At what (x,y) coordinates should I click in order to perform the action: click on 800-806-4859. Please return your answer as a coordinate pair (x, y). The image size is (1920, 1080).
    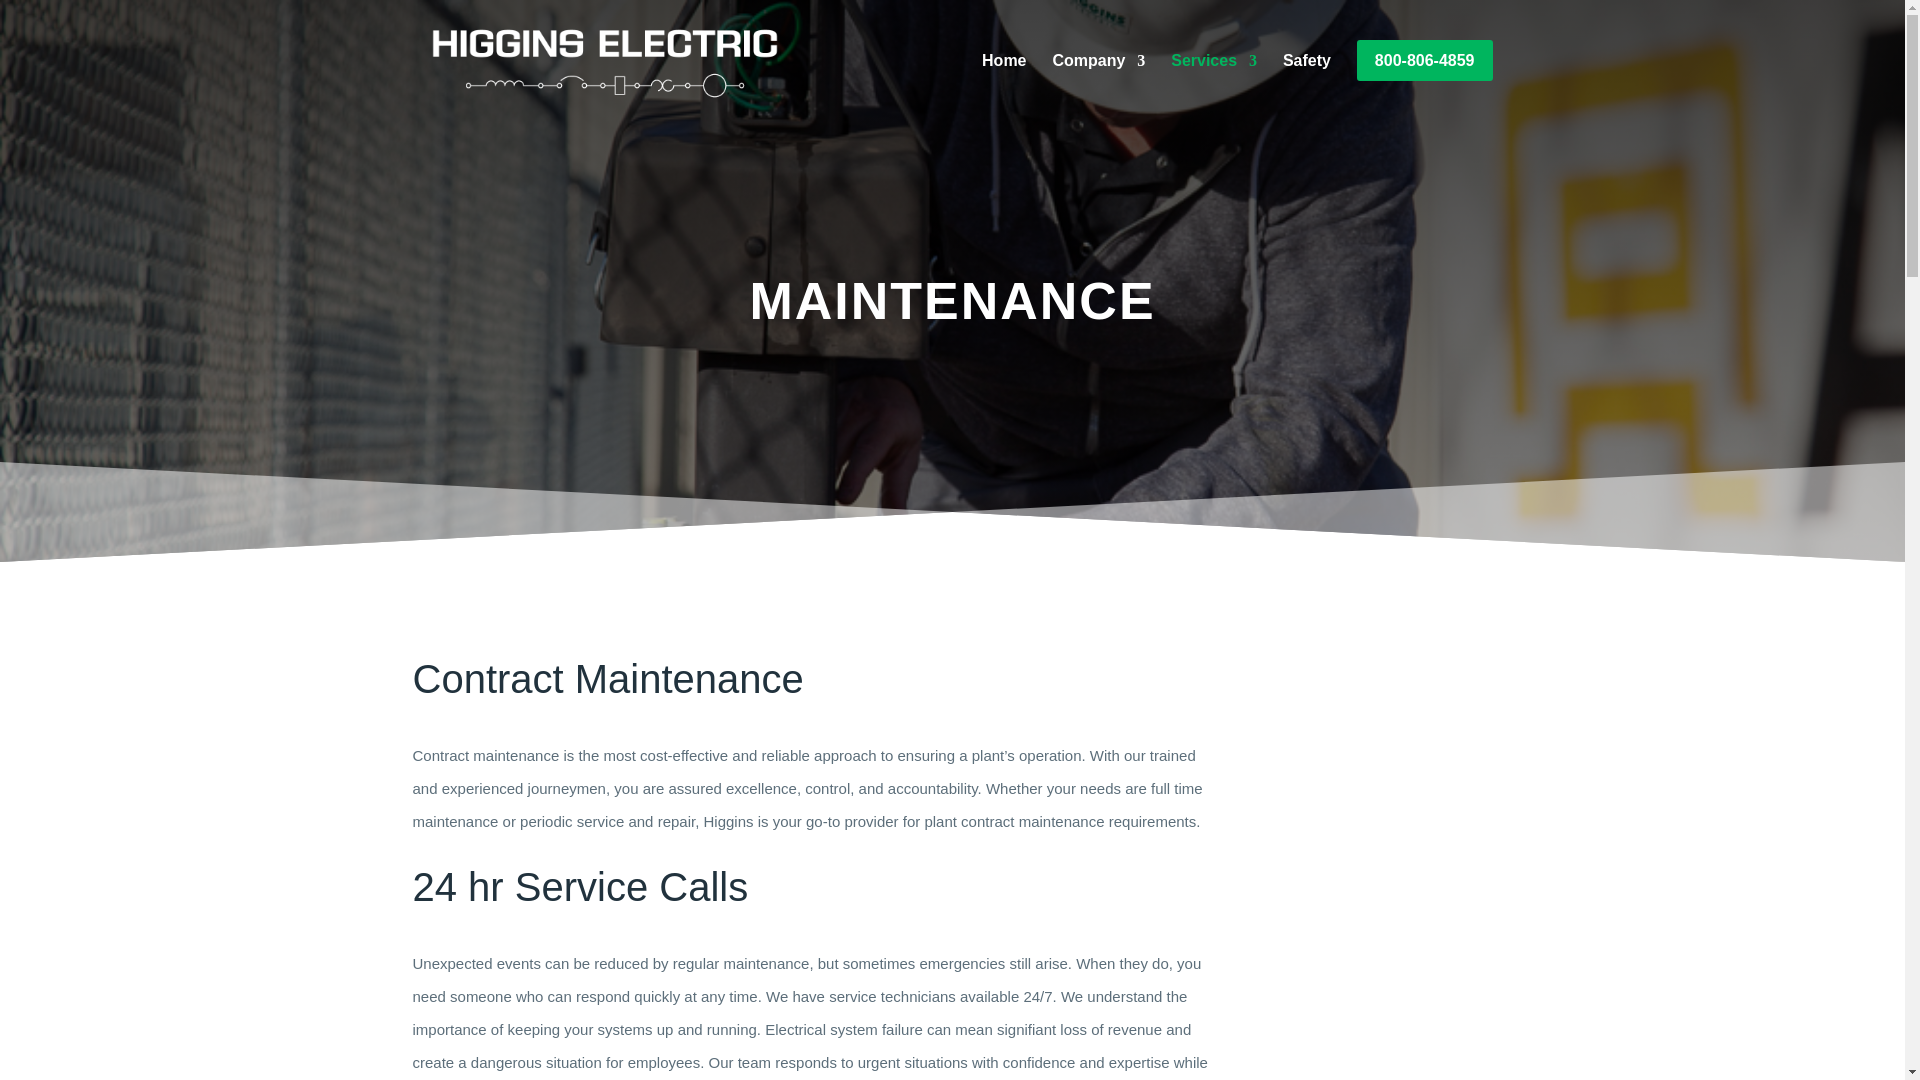
    Looking at the image, I should click on (1425, 80).